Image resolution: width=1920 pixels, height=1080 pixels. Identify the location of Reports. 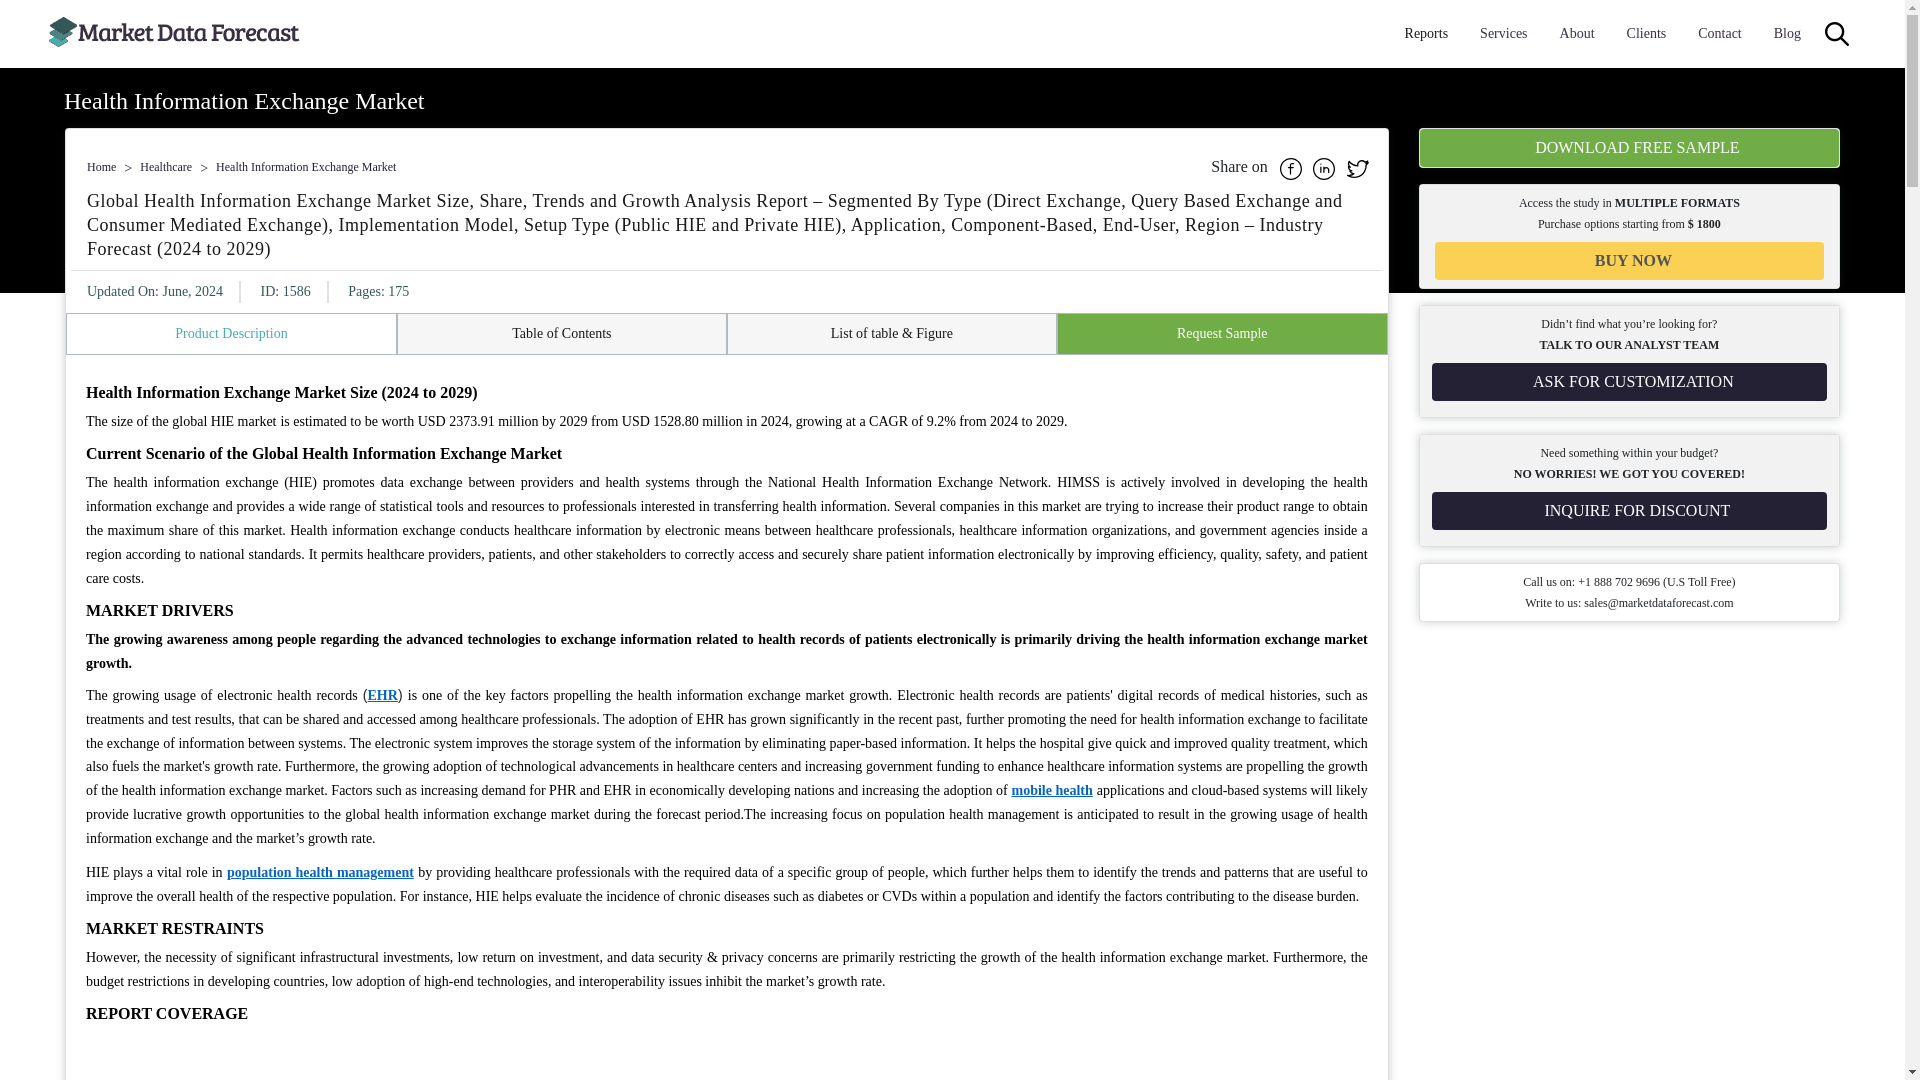
(1427, 34).